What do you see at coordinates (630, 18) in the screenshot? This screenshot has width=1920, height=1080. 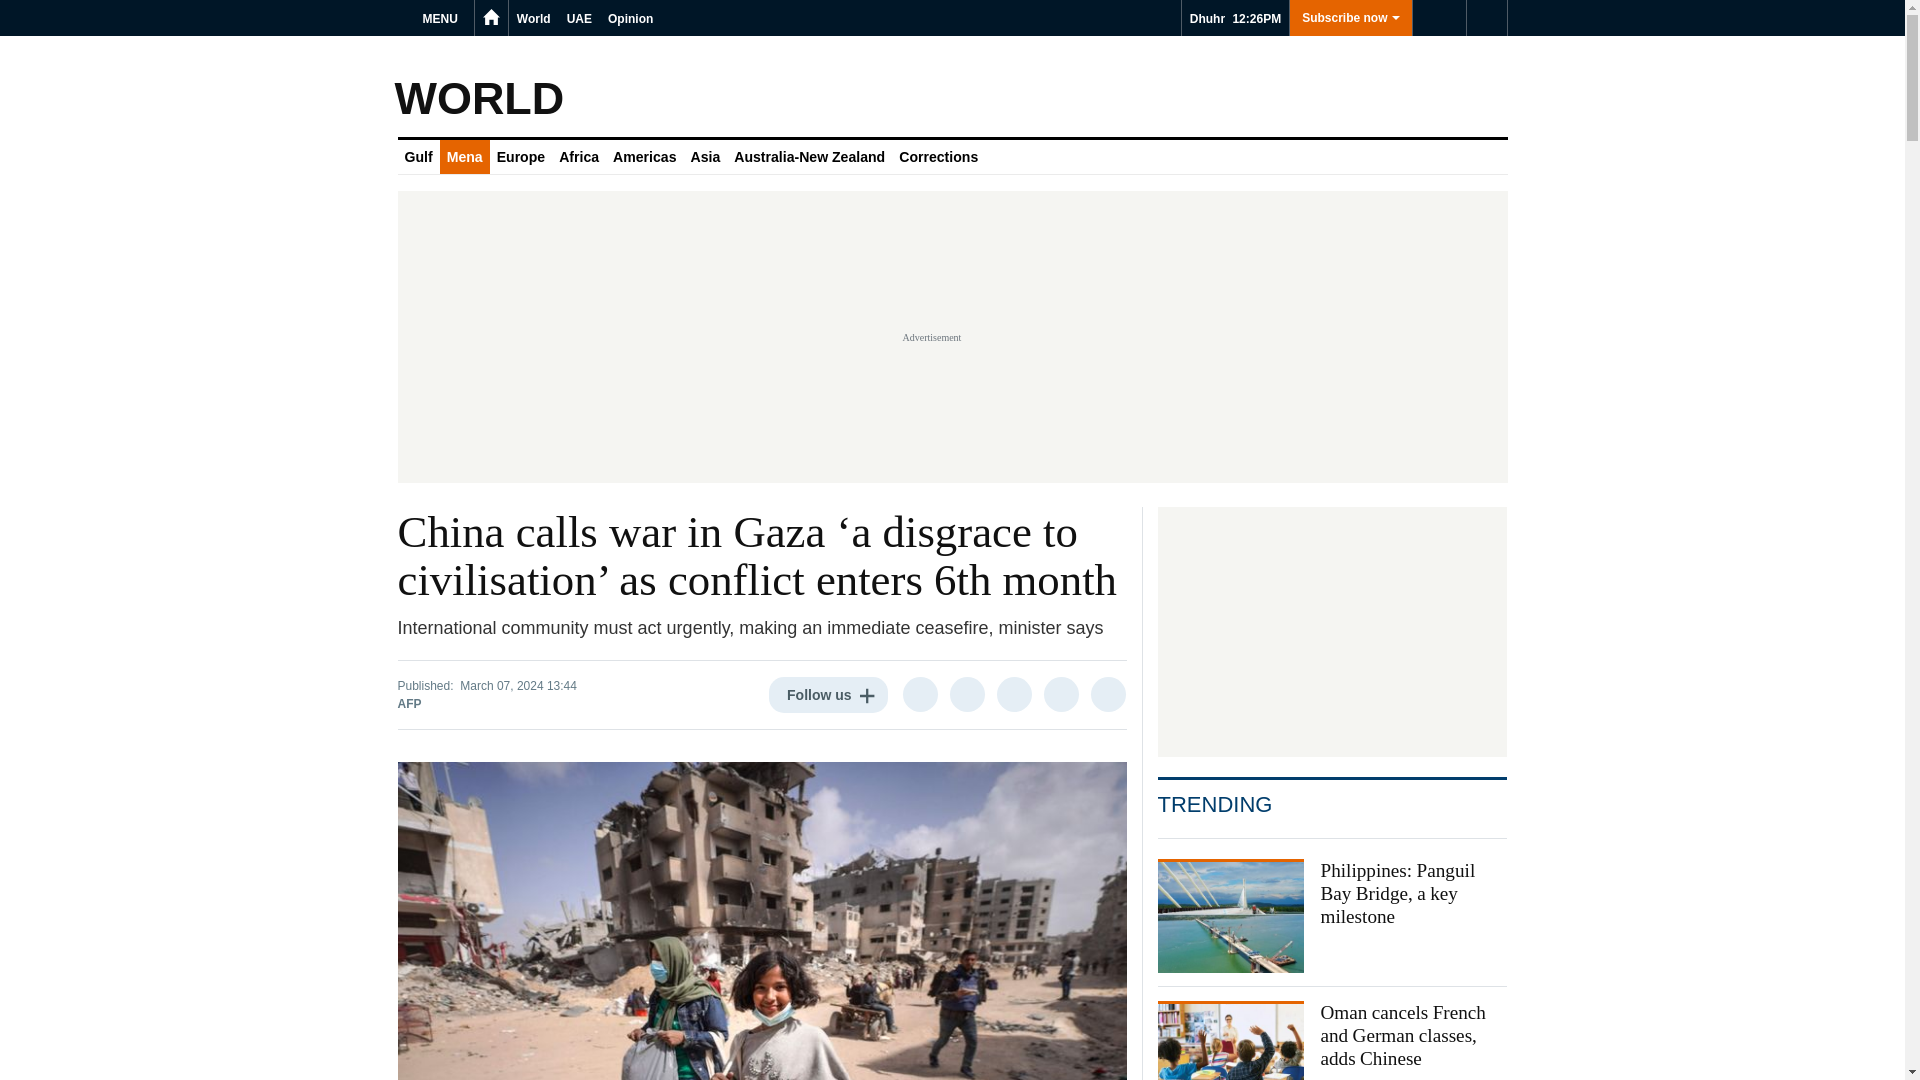 I see `Opinion` at bounding box center [630, 18].